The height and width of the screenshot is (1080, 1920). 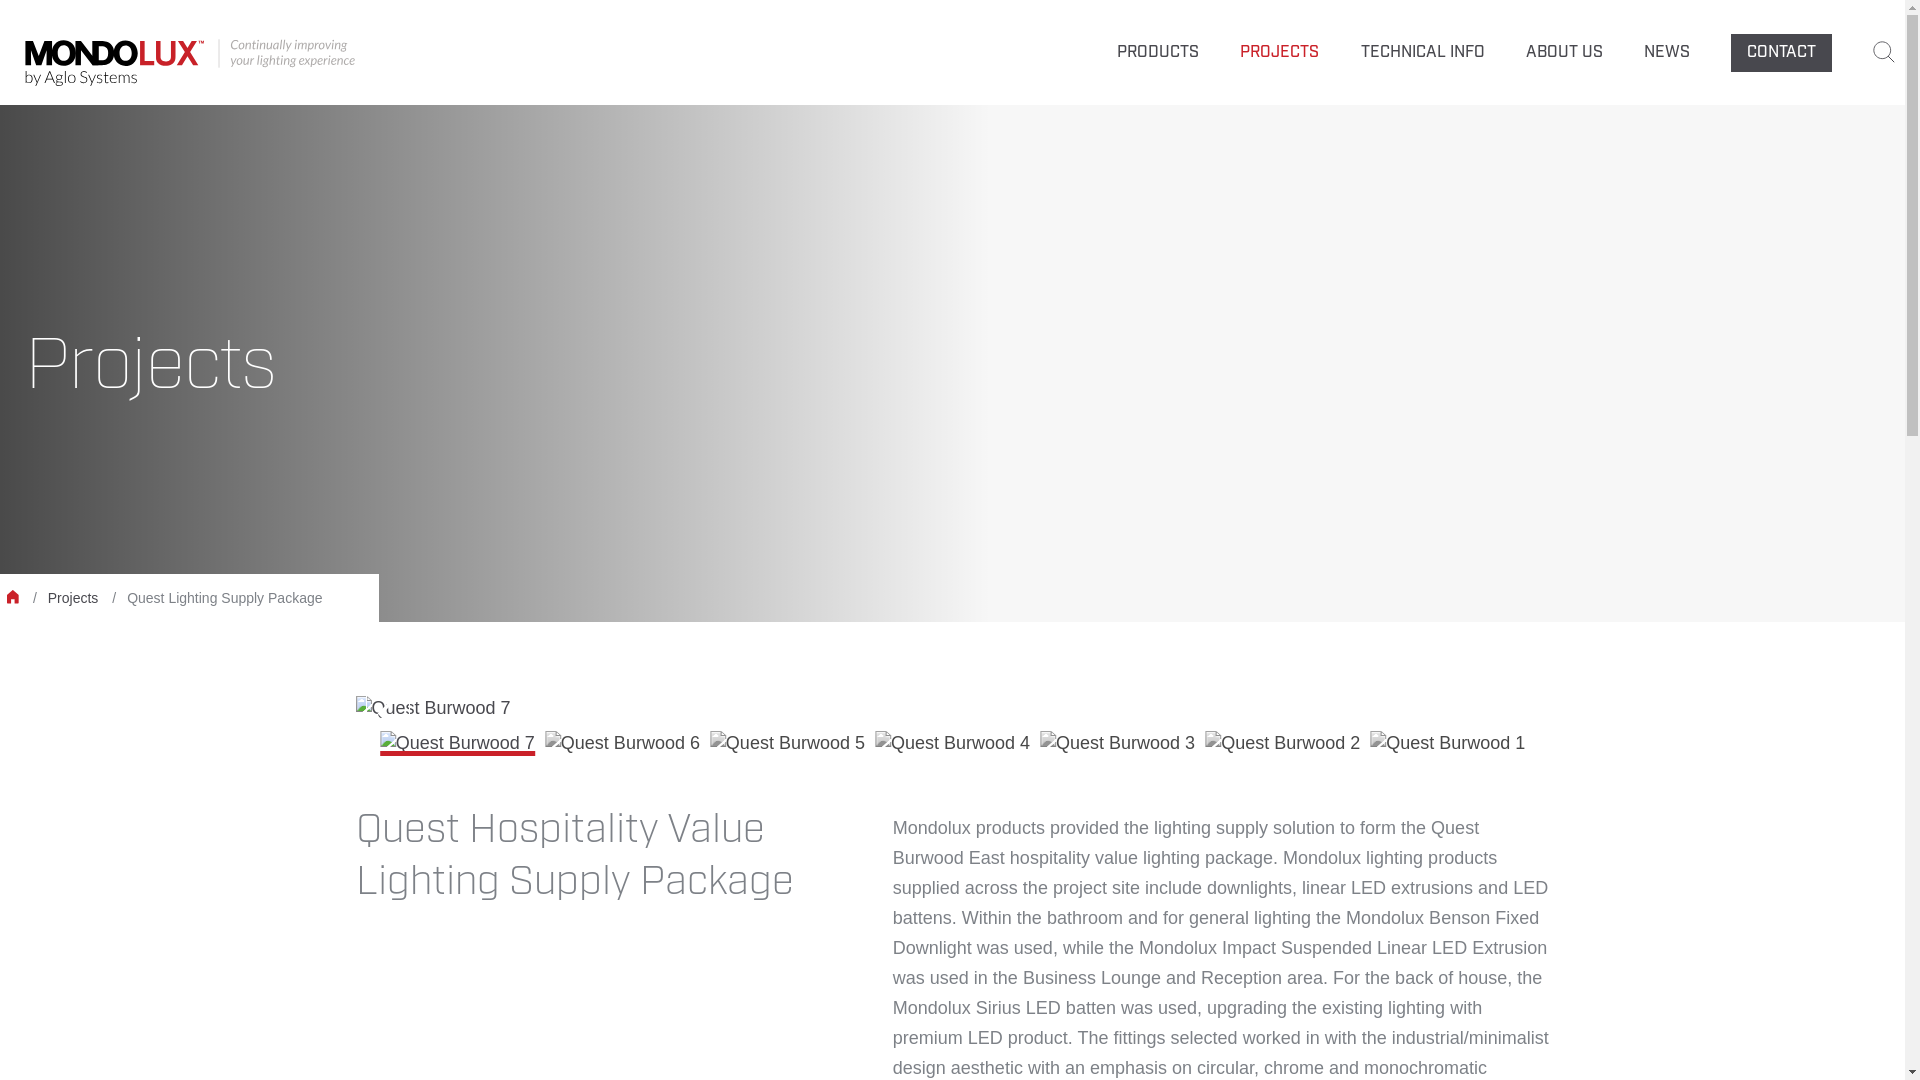 What do you see at coordinates (74, 598) in the screenshot?
I see `Projects` at bounding box center [74, 598].